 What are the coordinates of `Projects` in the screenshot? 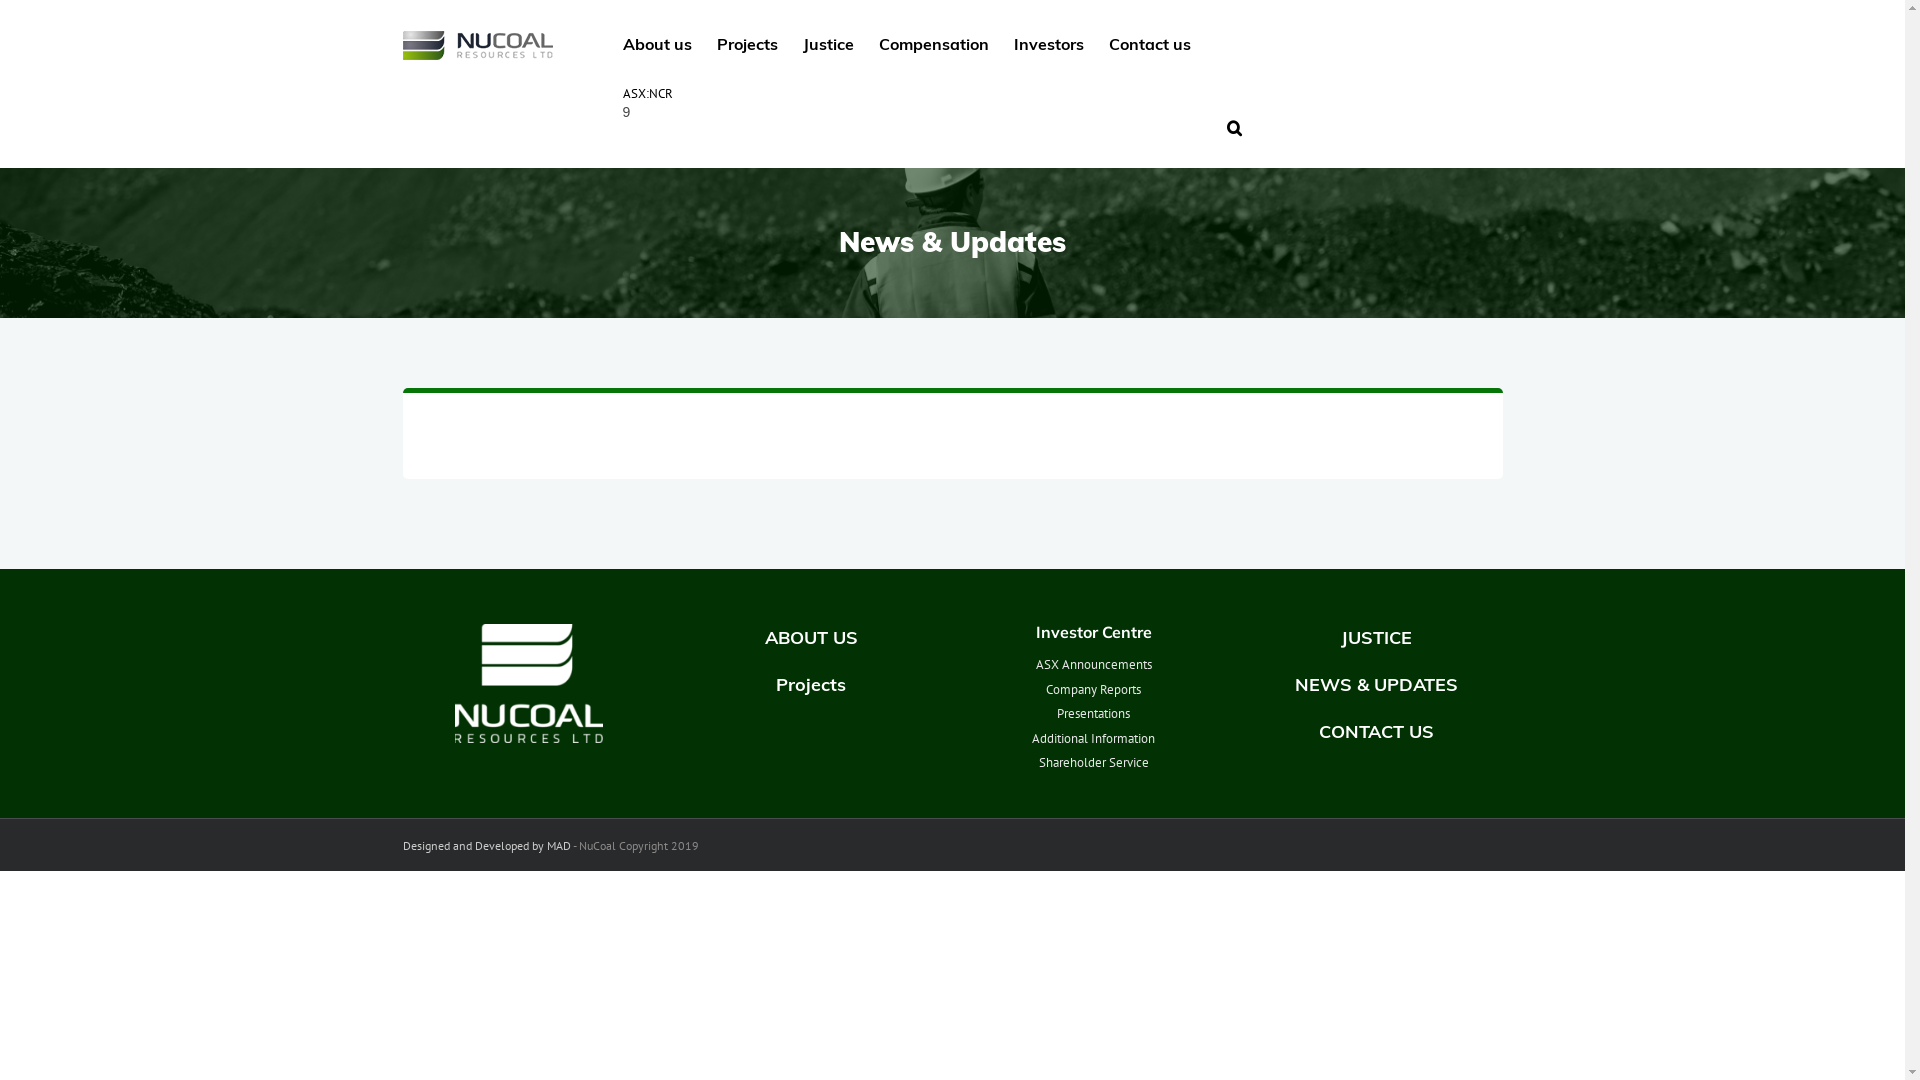 It's located at (812, 684).